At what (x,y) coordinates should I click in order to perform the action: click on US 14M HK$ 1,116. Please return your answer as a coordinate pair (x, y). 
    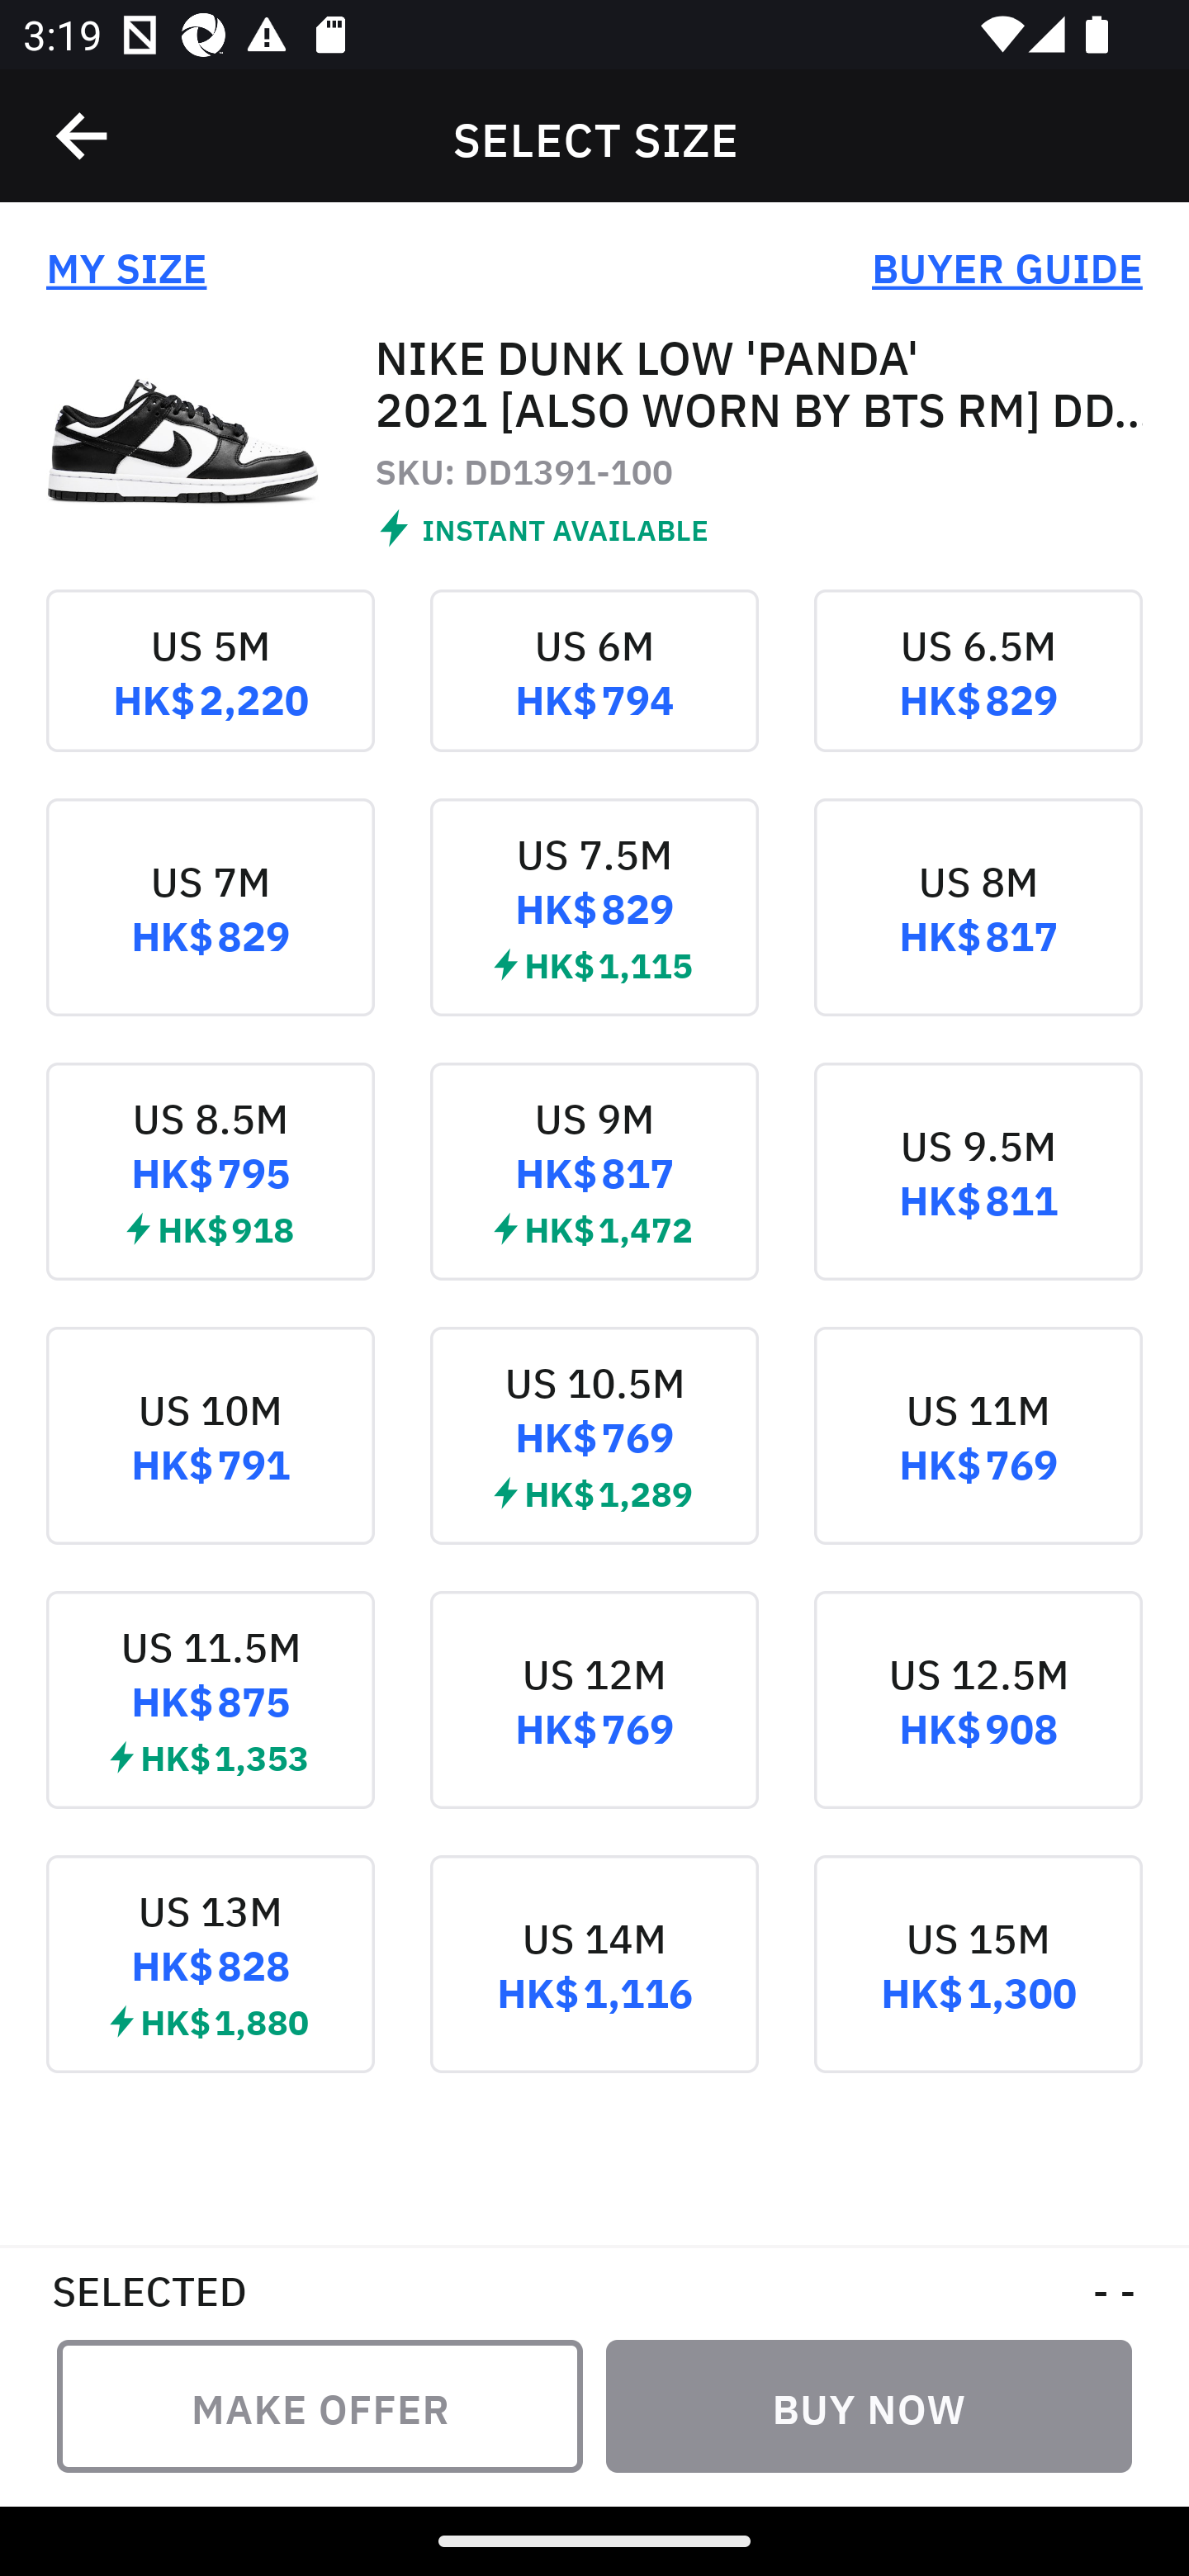
    Looking at the image, I should click on (594, 1986).